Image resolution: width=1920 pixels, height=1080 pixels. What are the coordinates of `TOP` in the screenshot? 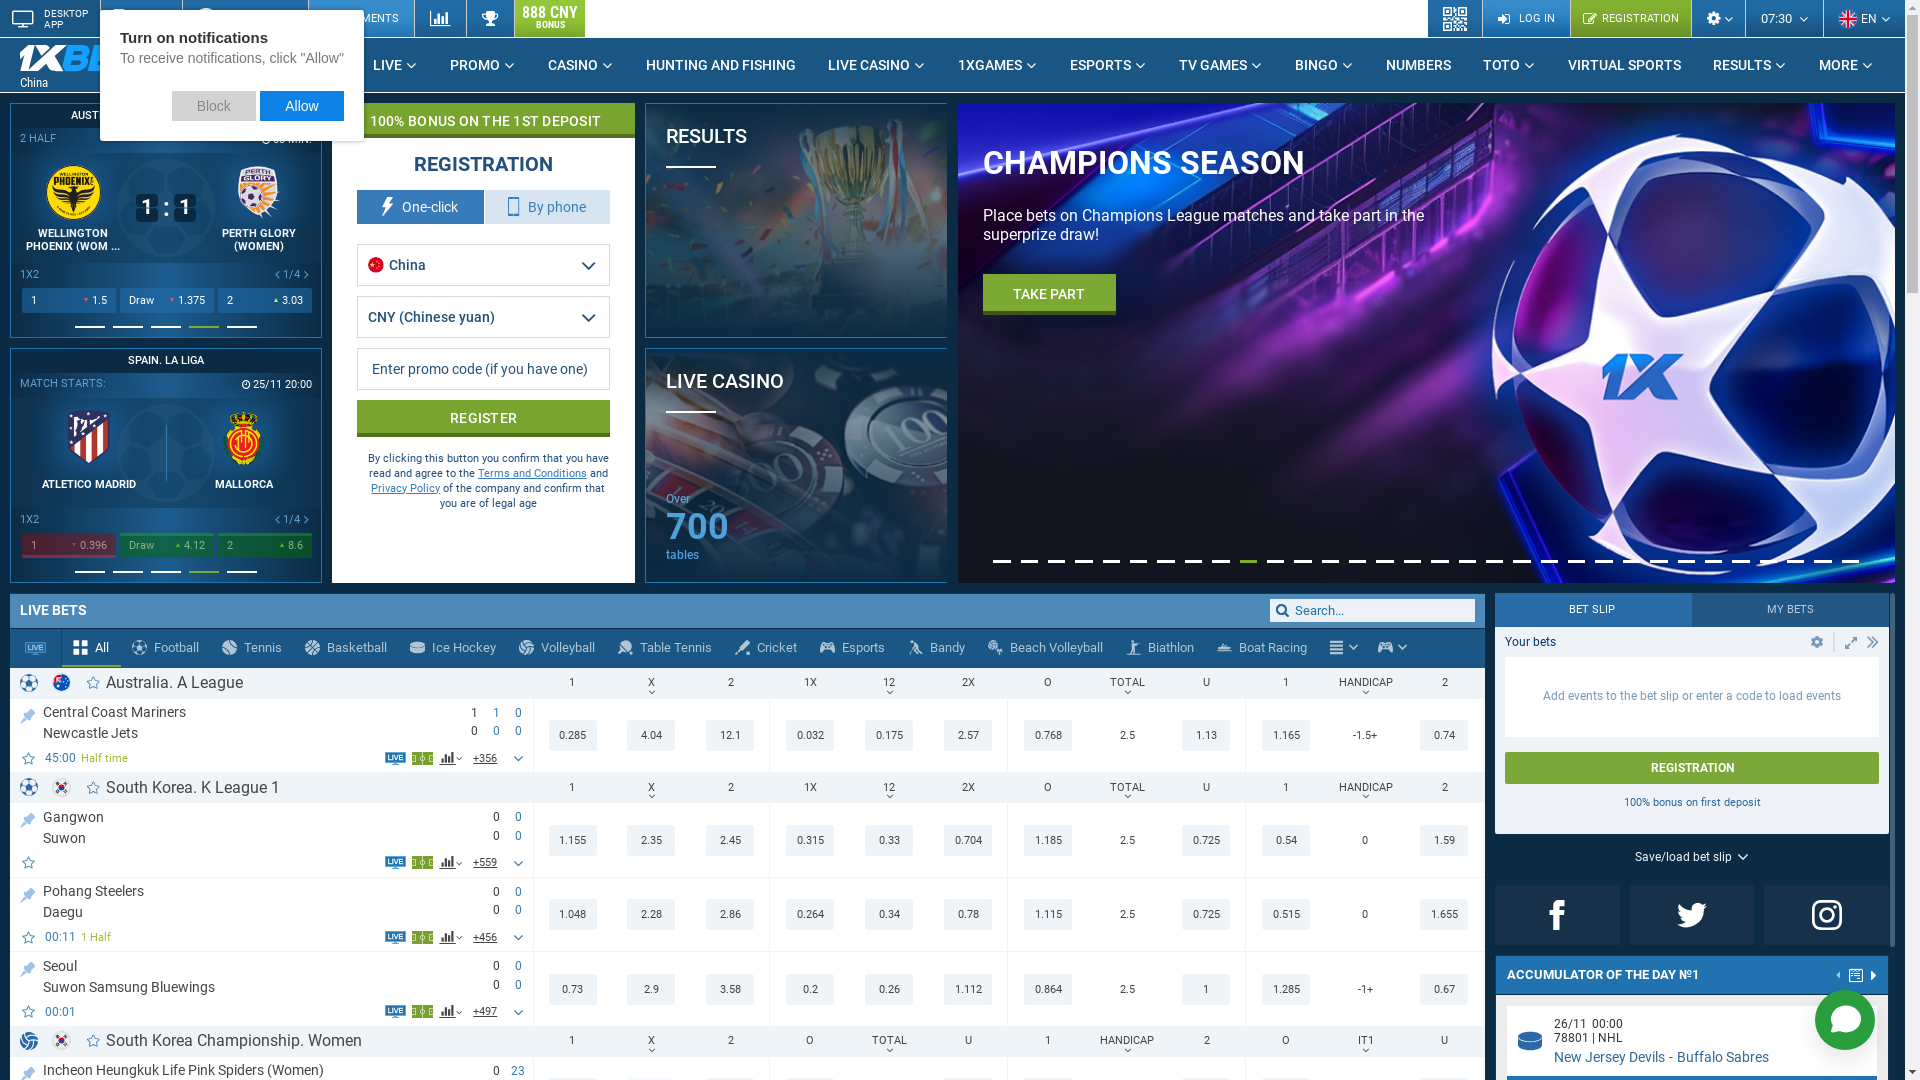 It's located at (28, 816).